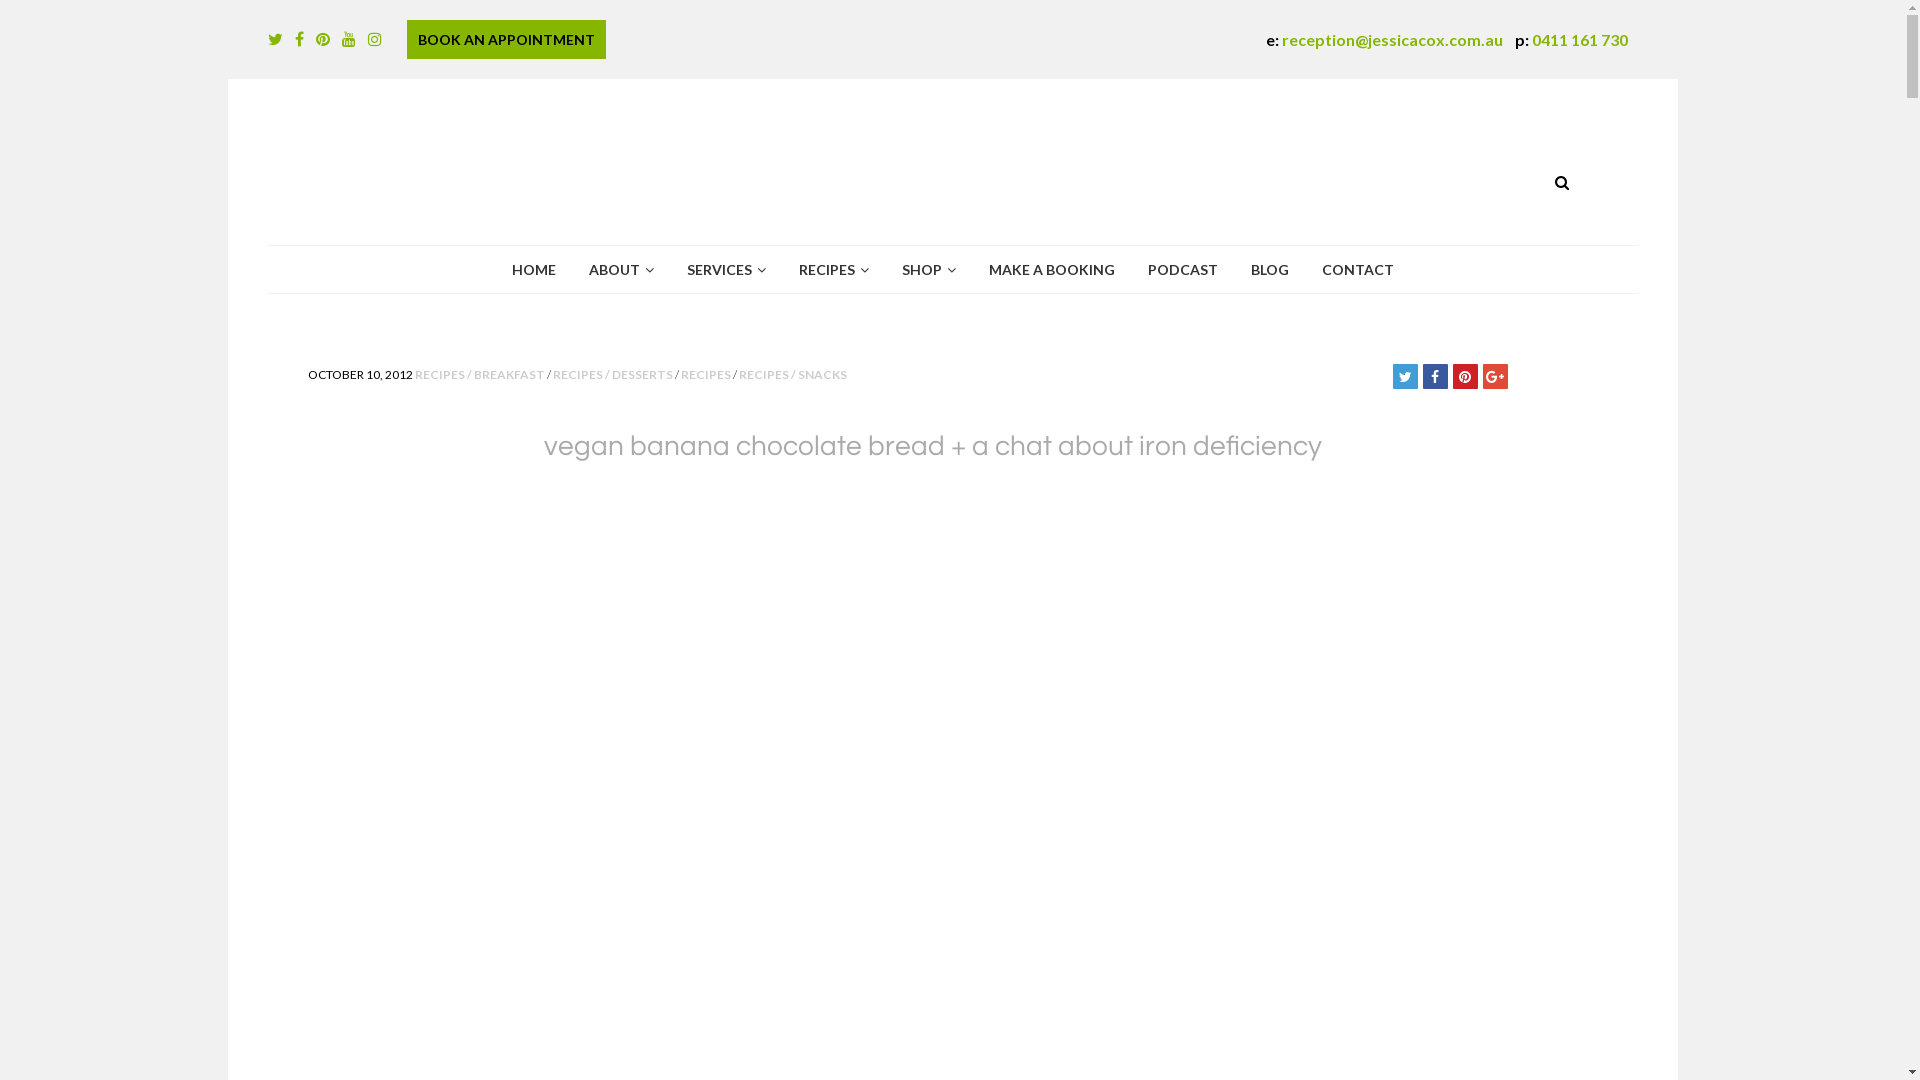 The width and height of the screenshot is (1920, 1080). What do you see at coordinates (533, 270) in the screenshot?
I see `HOME` at bounding box center [533, 270].